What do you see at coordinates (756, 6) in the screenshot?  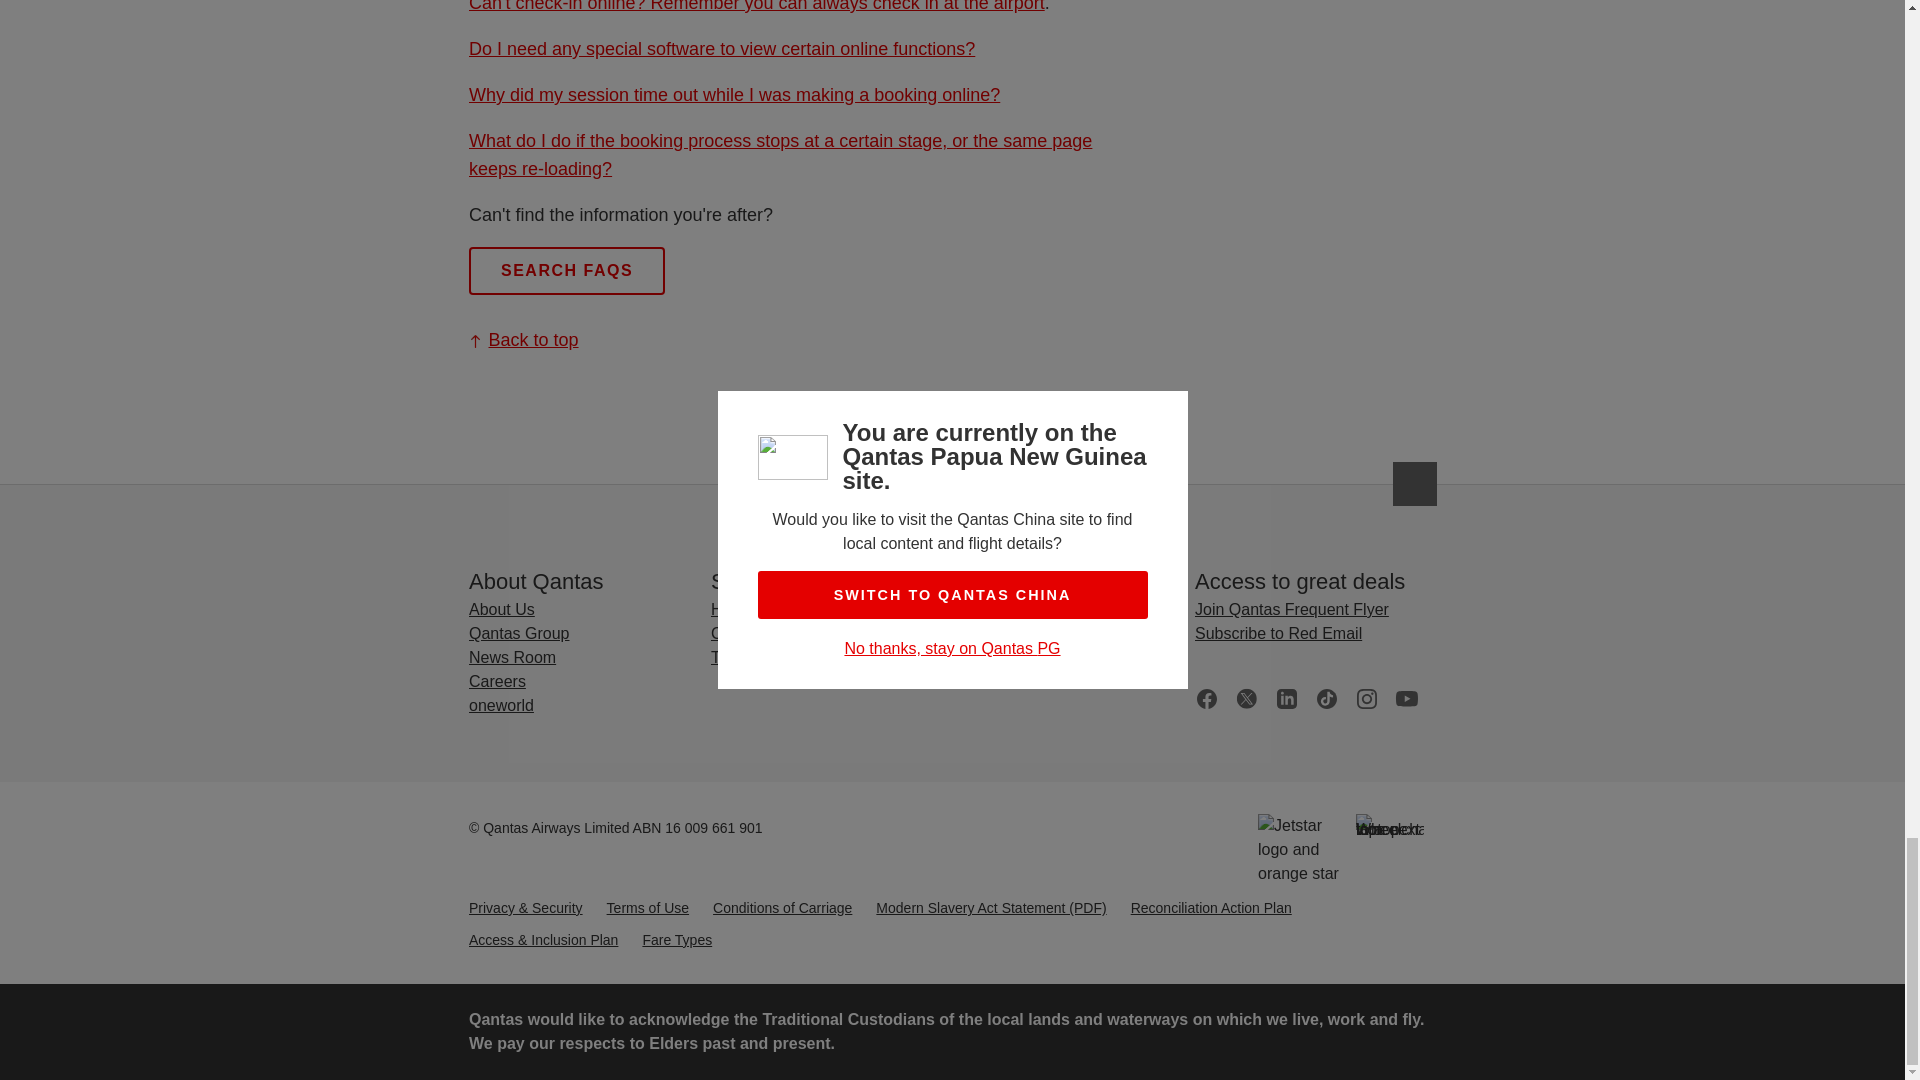 I see `airport check-in info` at bounding box center [756, 6].